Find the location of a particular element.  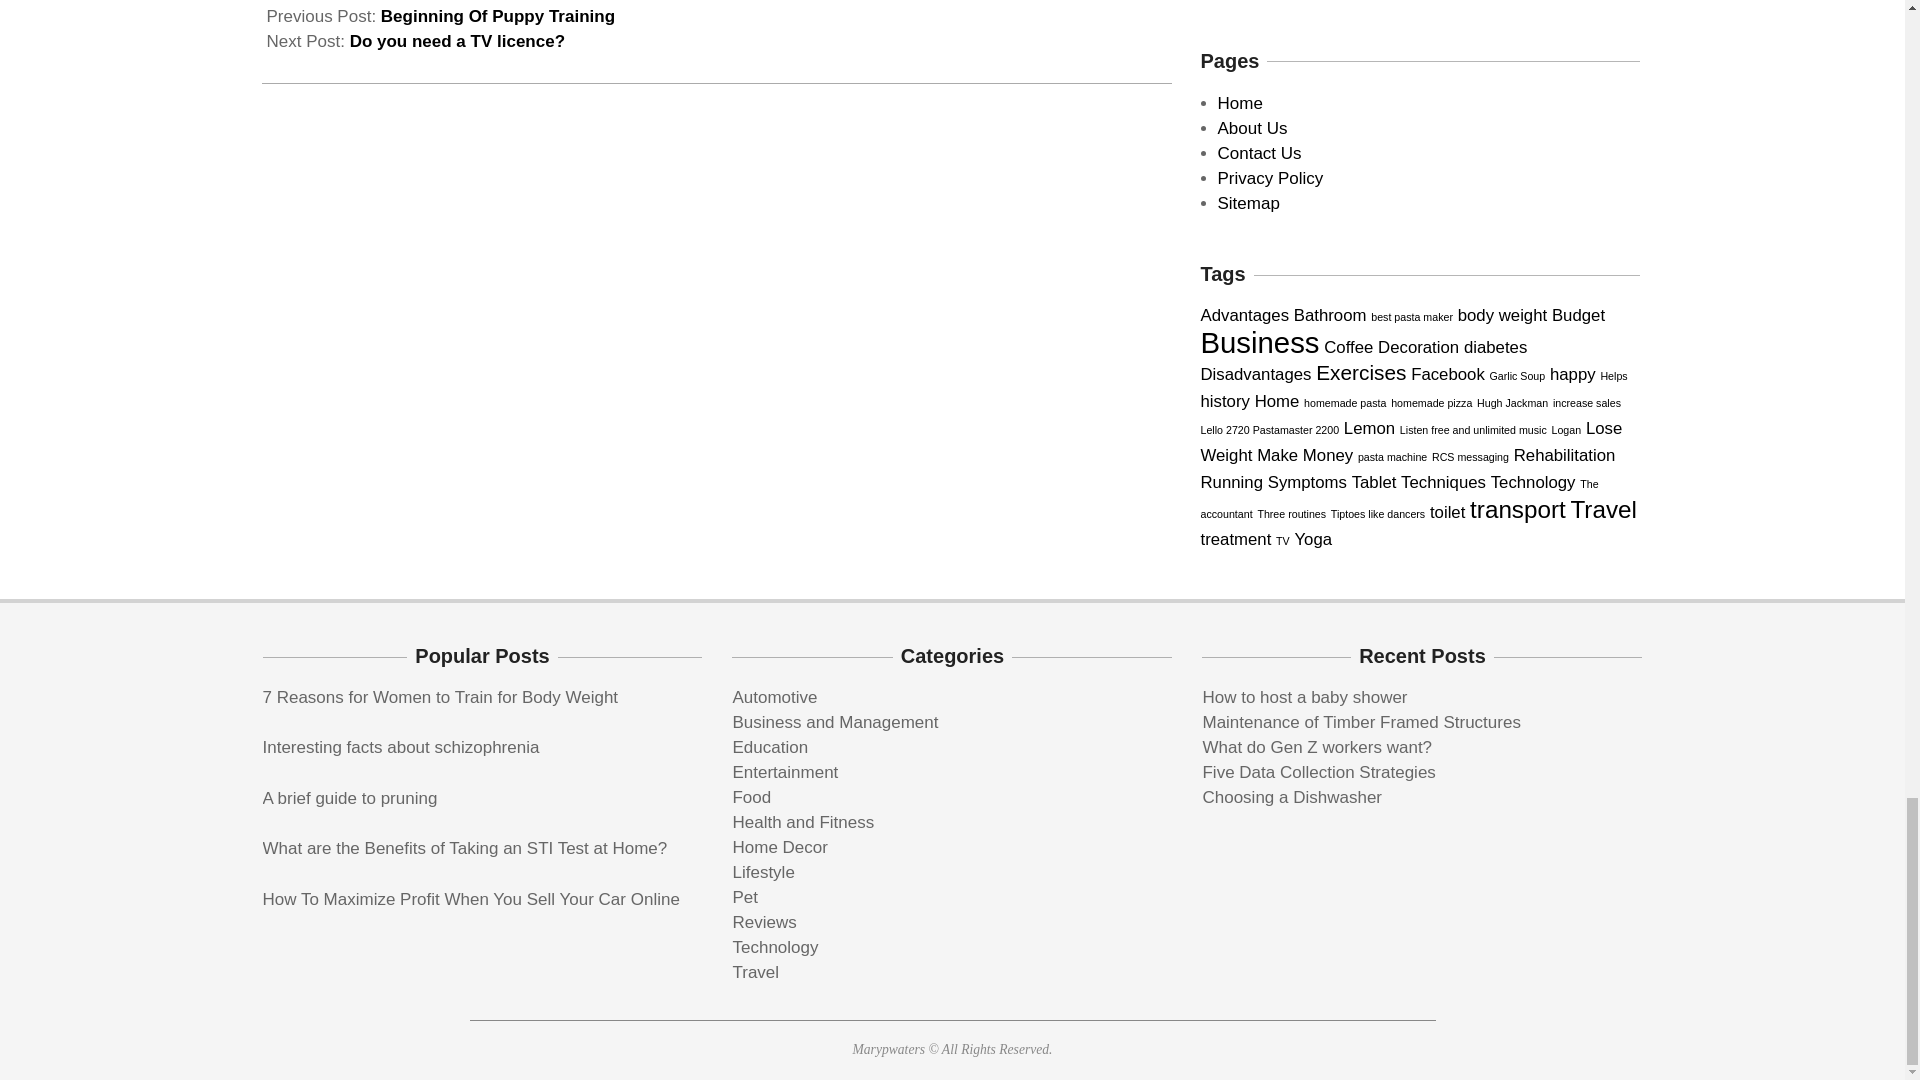

Do you need a TV licence? is located at coordinates (456, 41).